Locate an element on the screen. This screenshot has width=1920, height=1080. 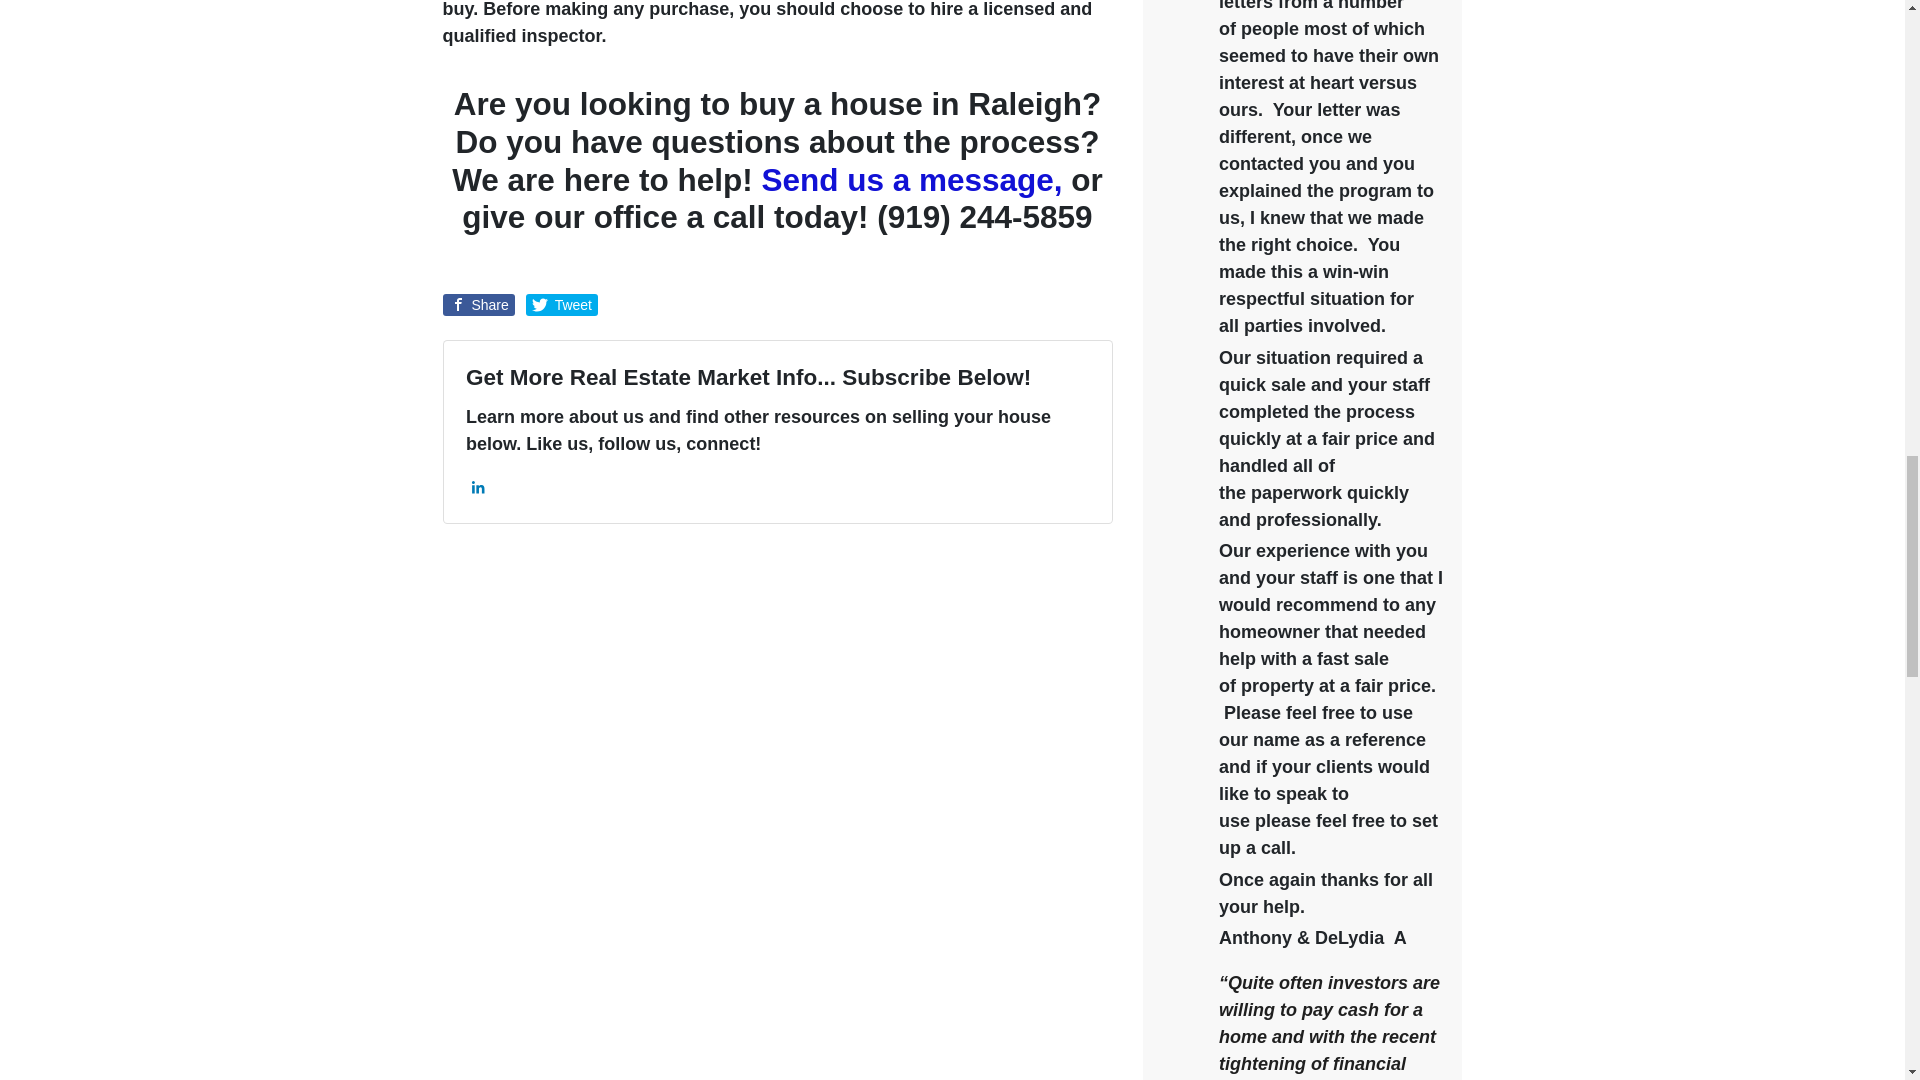
Tweet is located at coordinates (562, 304).